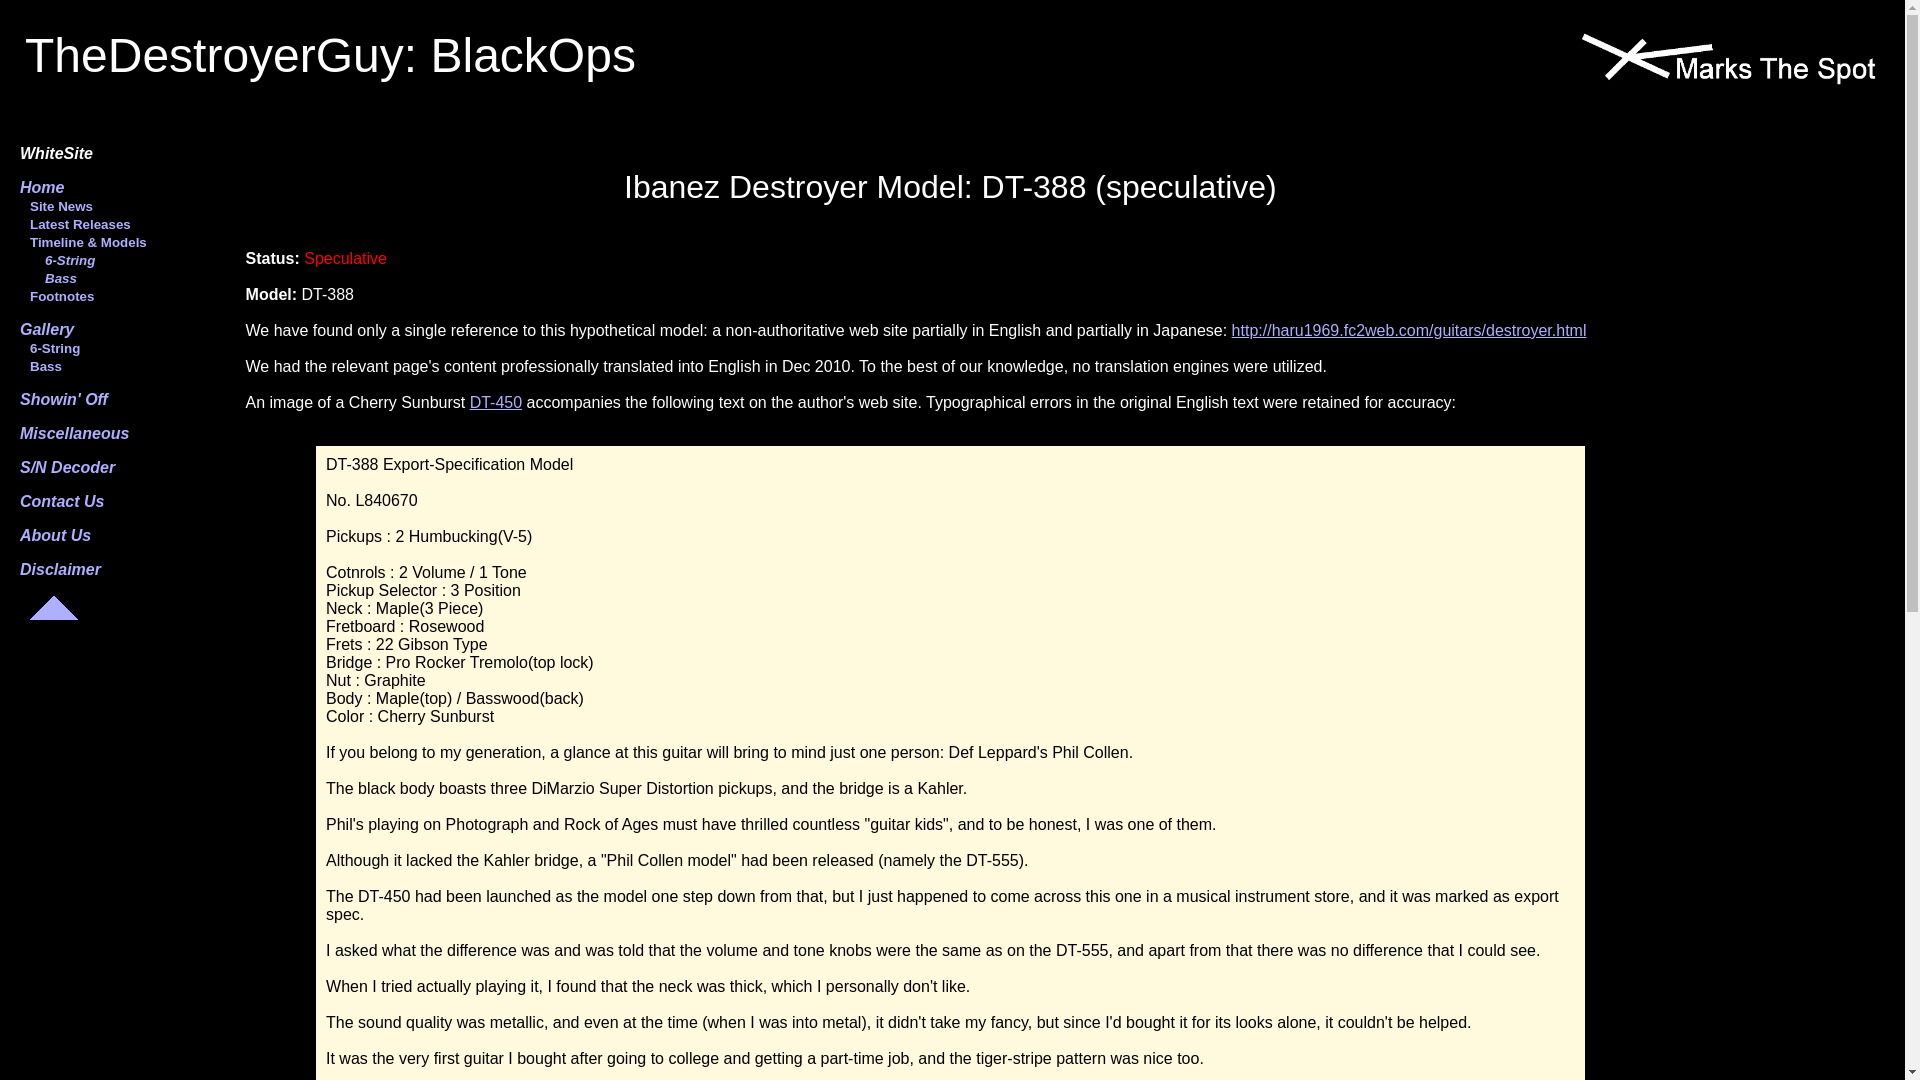 Image resolution: width=1920 pixels, height=1080 pixels. I want to click on Showin' Off, so click(63, 399).